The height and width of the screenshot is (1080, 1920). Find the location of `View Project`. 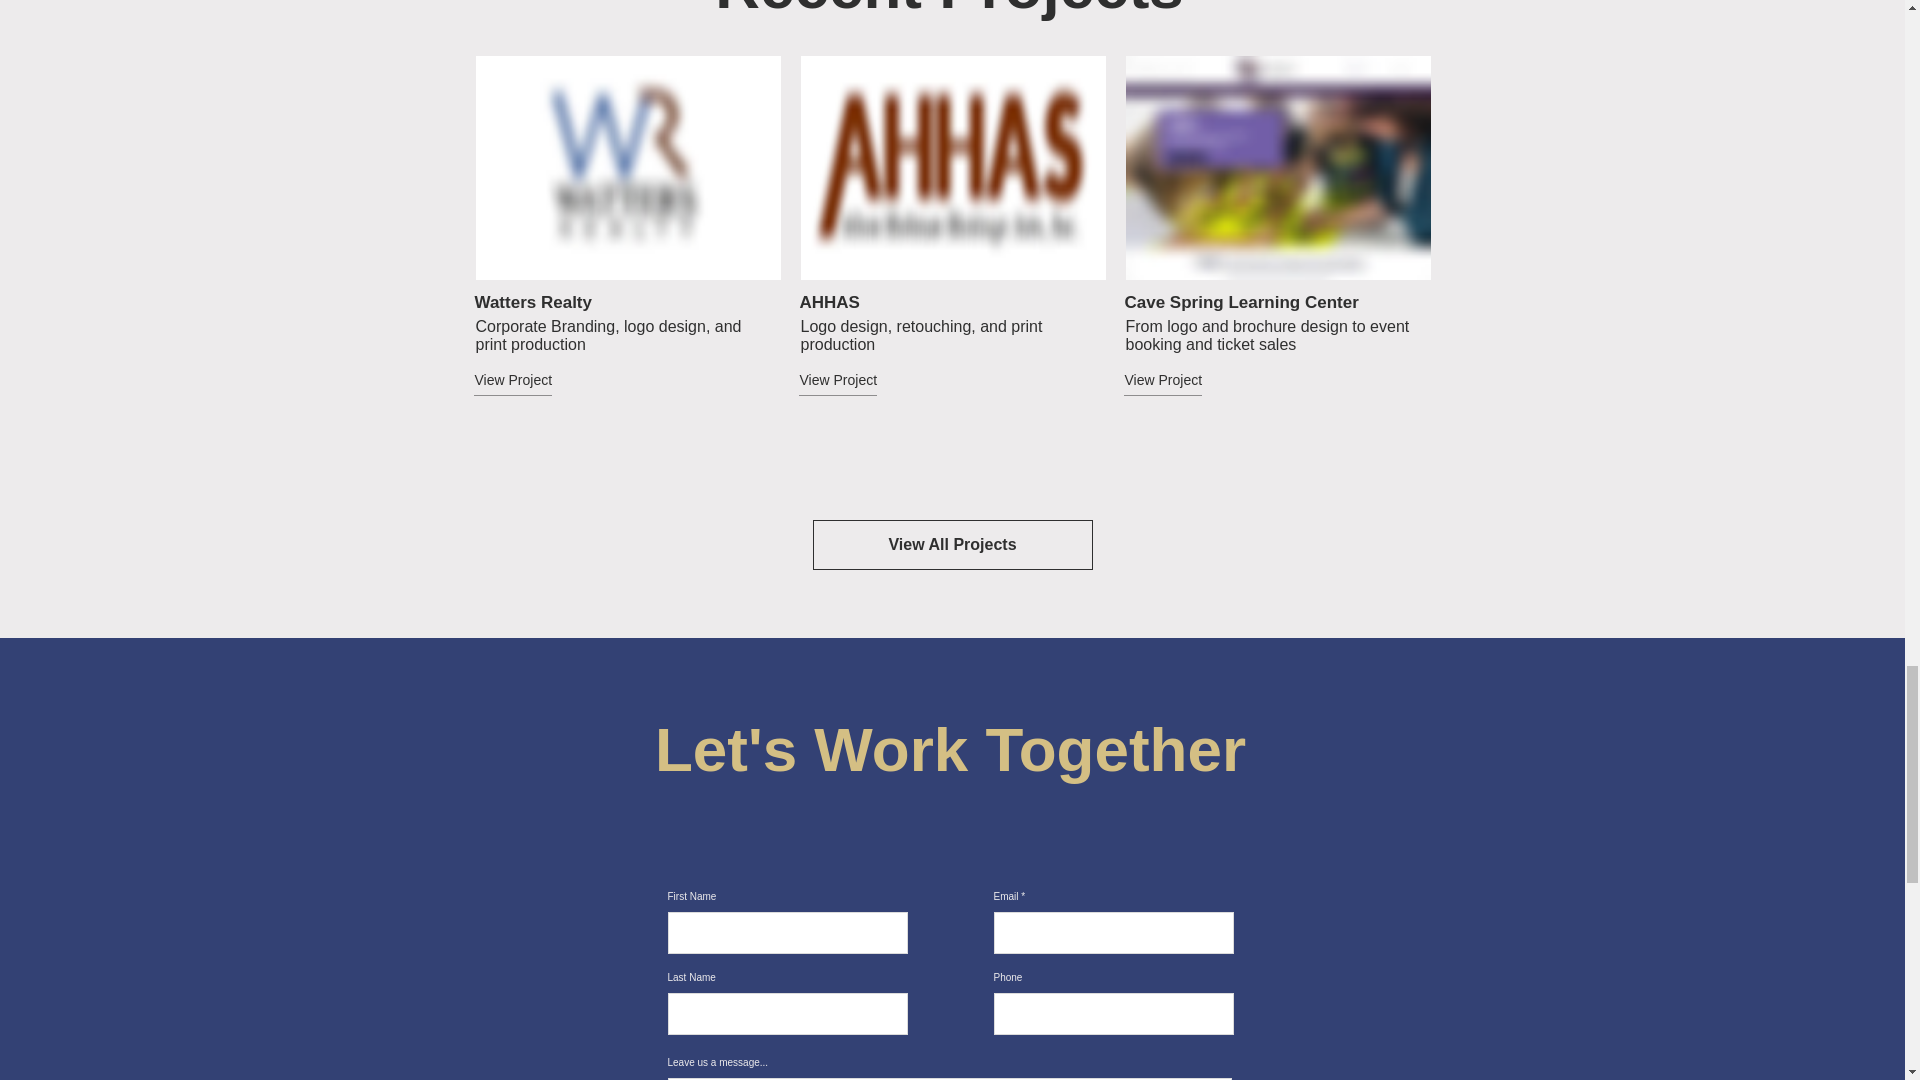

View Project is located at coordinates (1194, 381).